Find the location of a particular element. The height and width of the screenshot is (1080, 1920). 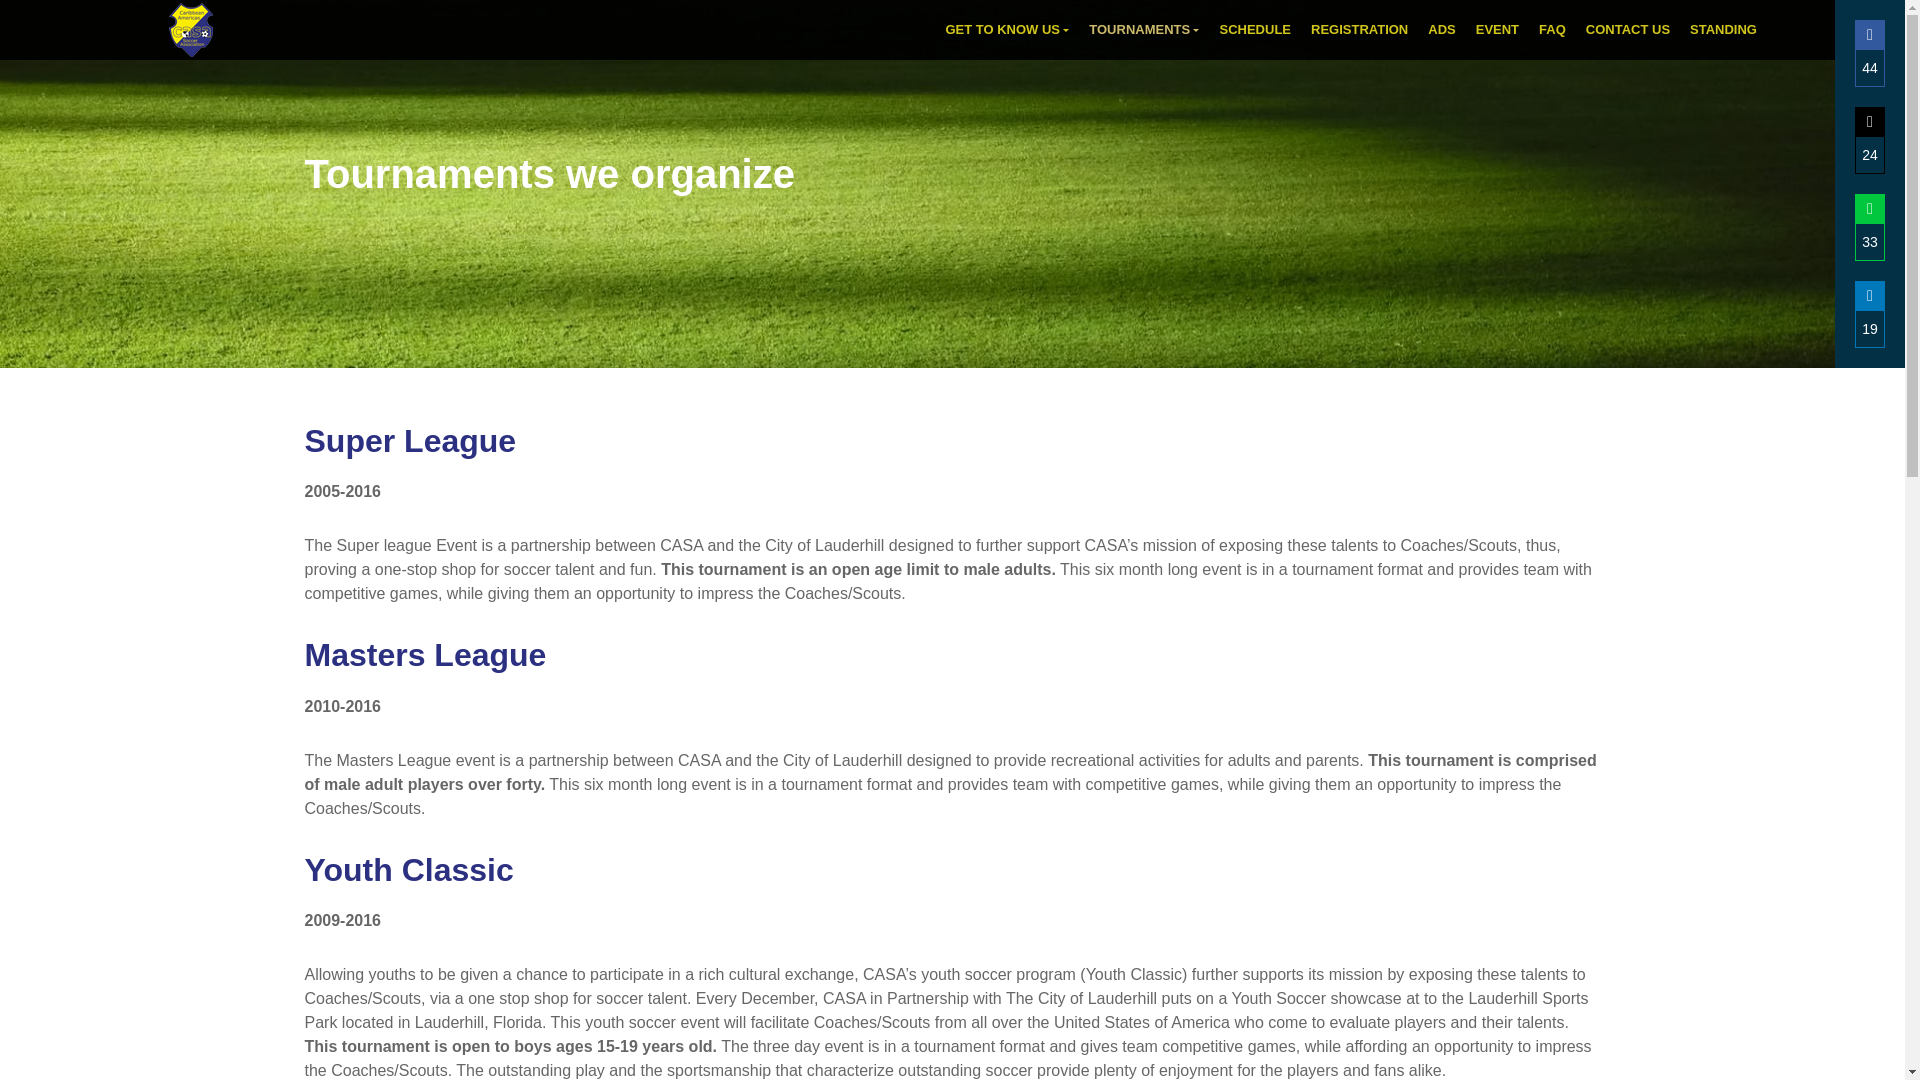

STANDING is located at coordinates (1724, 29).